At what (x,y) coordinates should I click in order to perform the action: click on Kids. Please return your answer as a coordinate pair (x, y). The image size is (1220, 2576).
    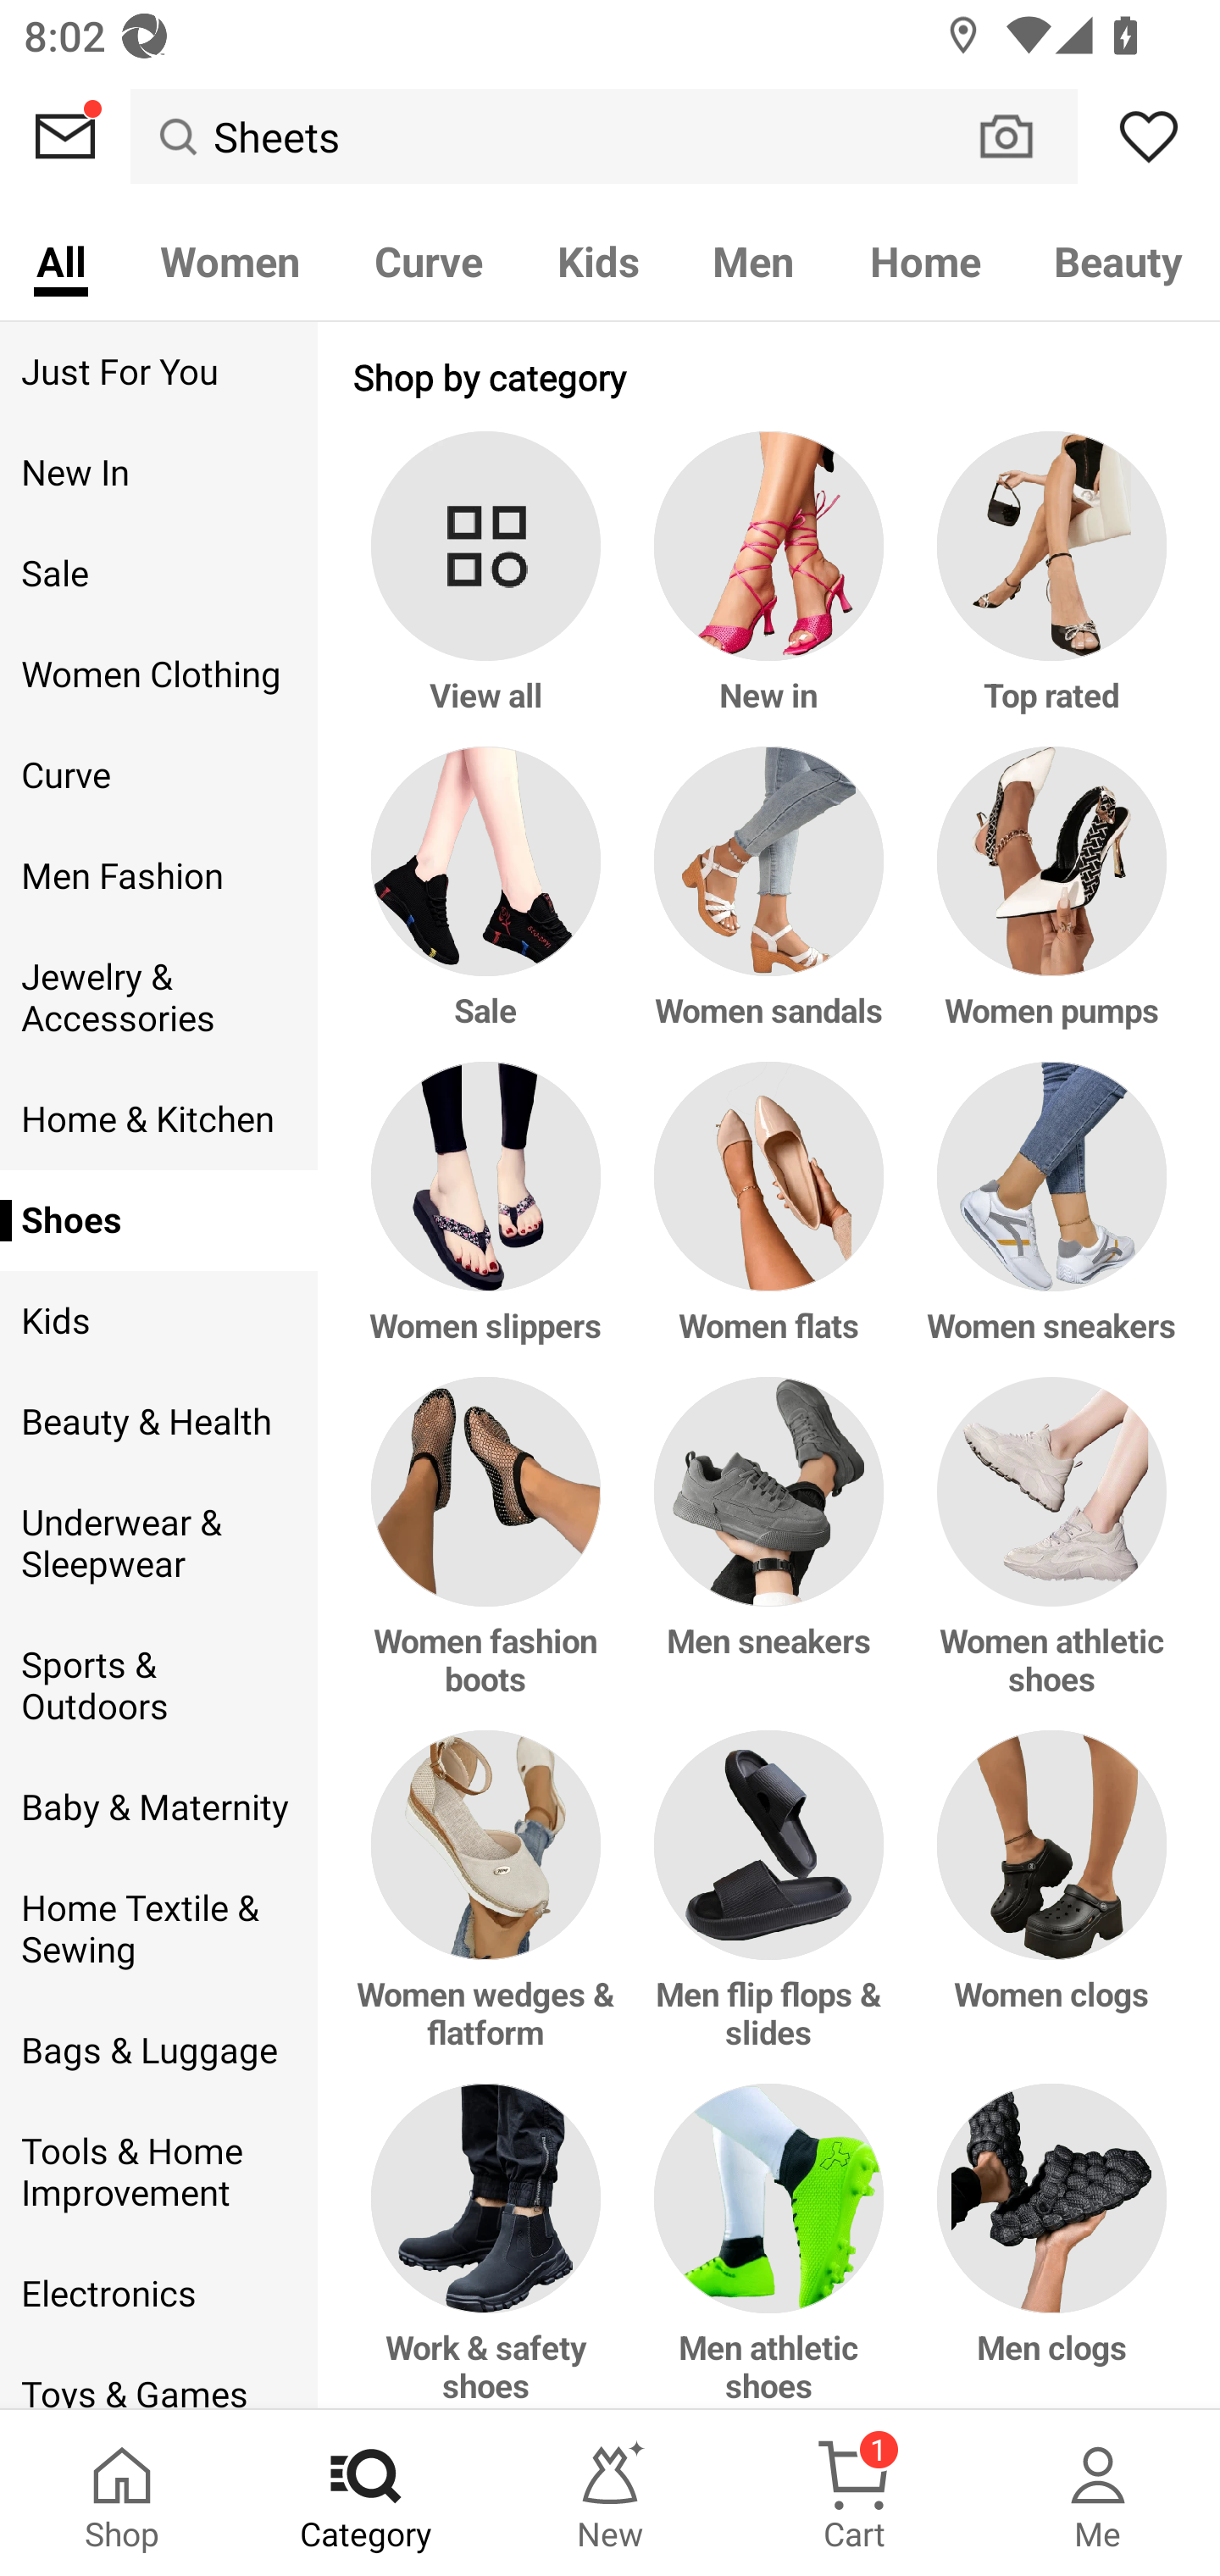
    Looking at the image, I should click on (158, 1321).